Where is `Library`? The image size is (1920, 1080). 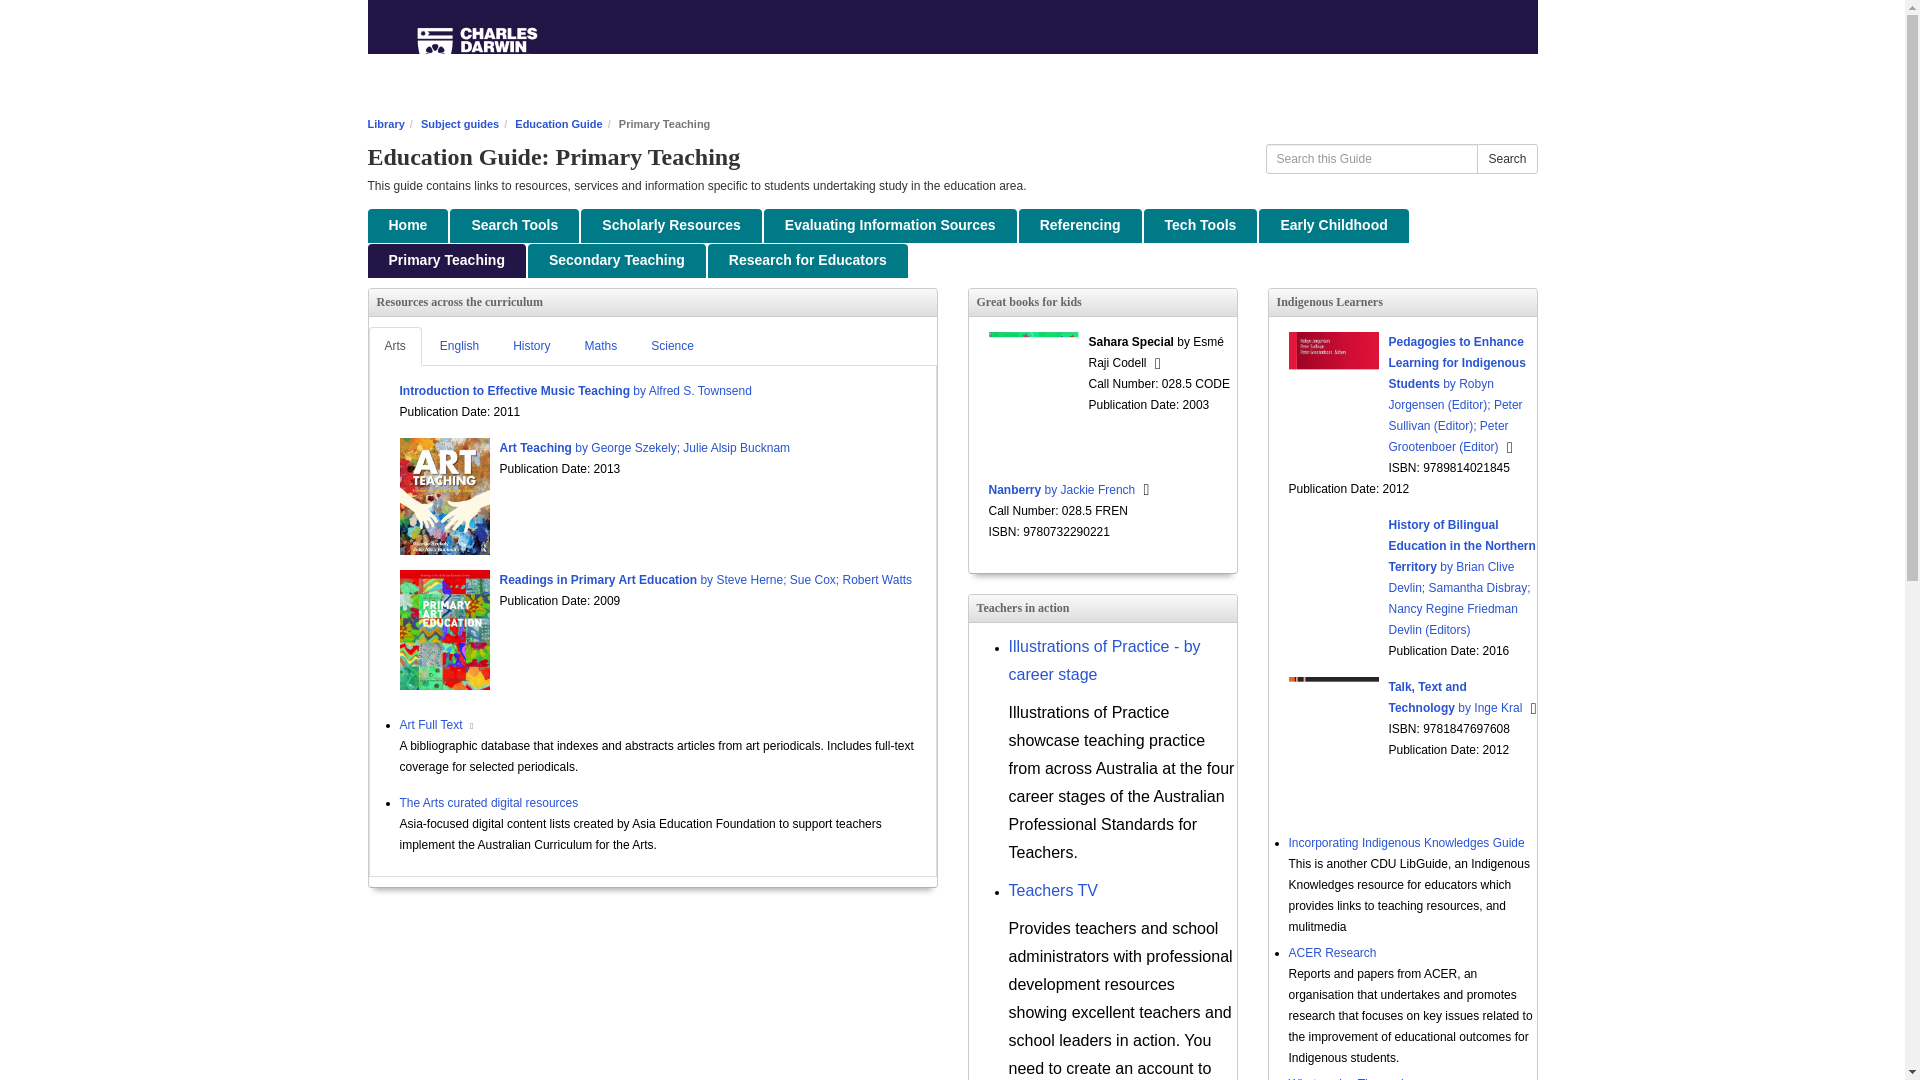 Library is located at coordinates (386, 123).